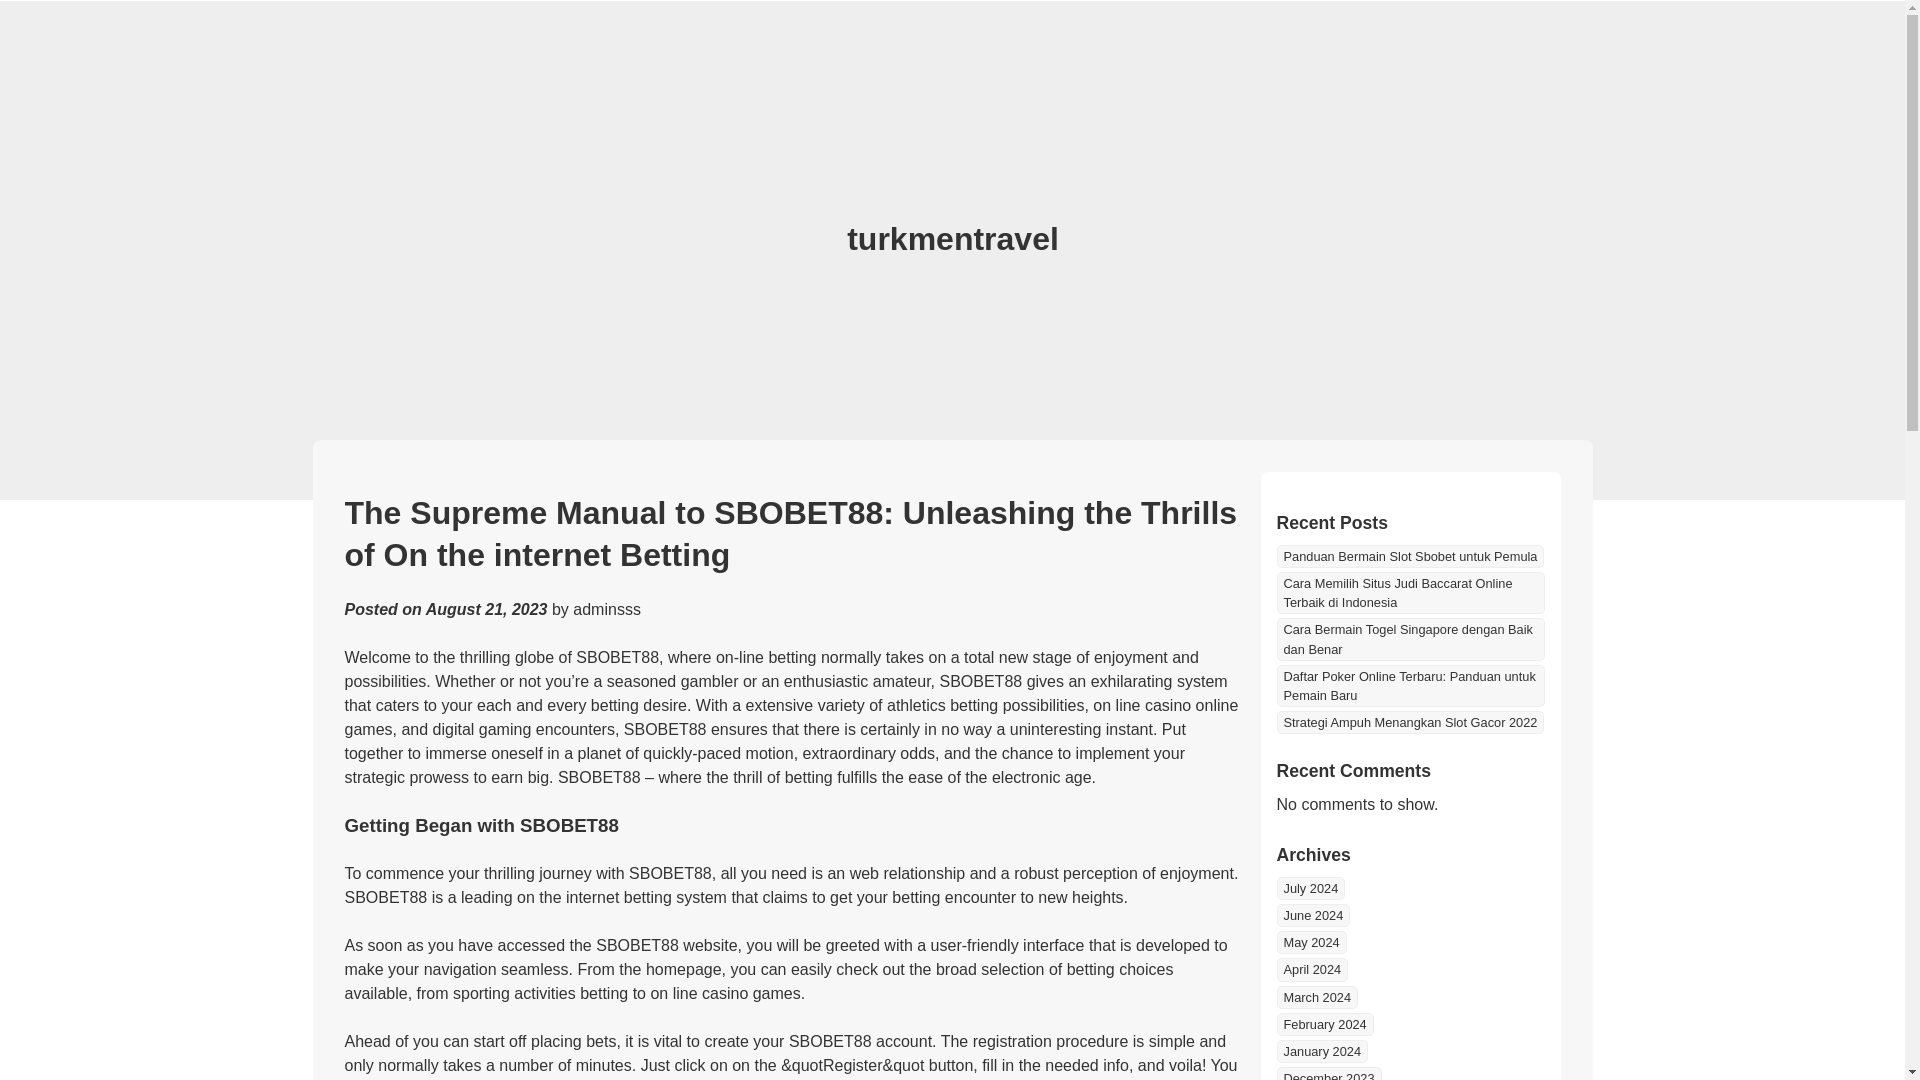 This screenshot has width=1920, height=1080. I want to click on Cara Bermain Togel Singapore dengan Baik dan Benar, so click(1410, 638).